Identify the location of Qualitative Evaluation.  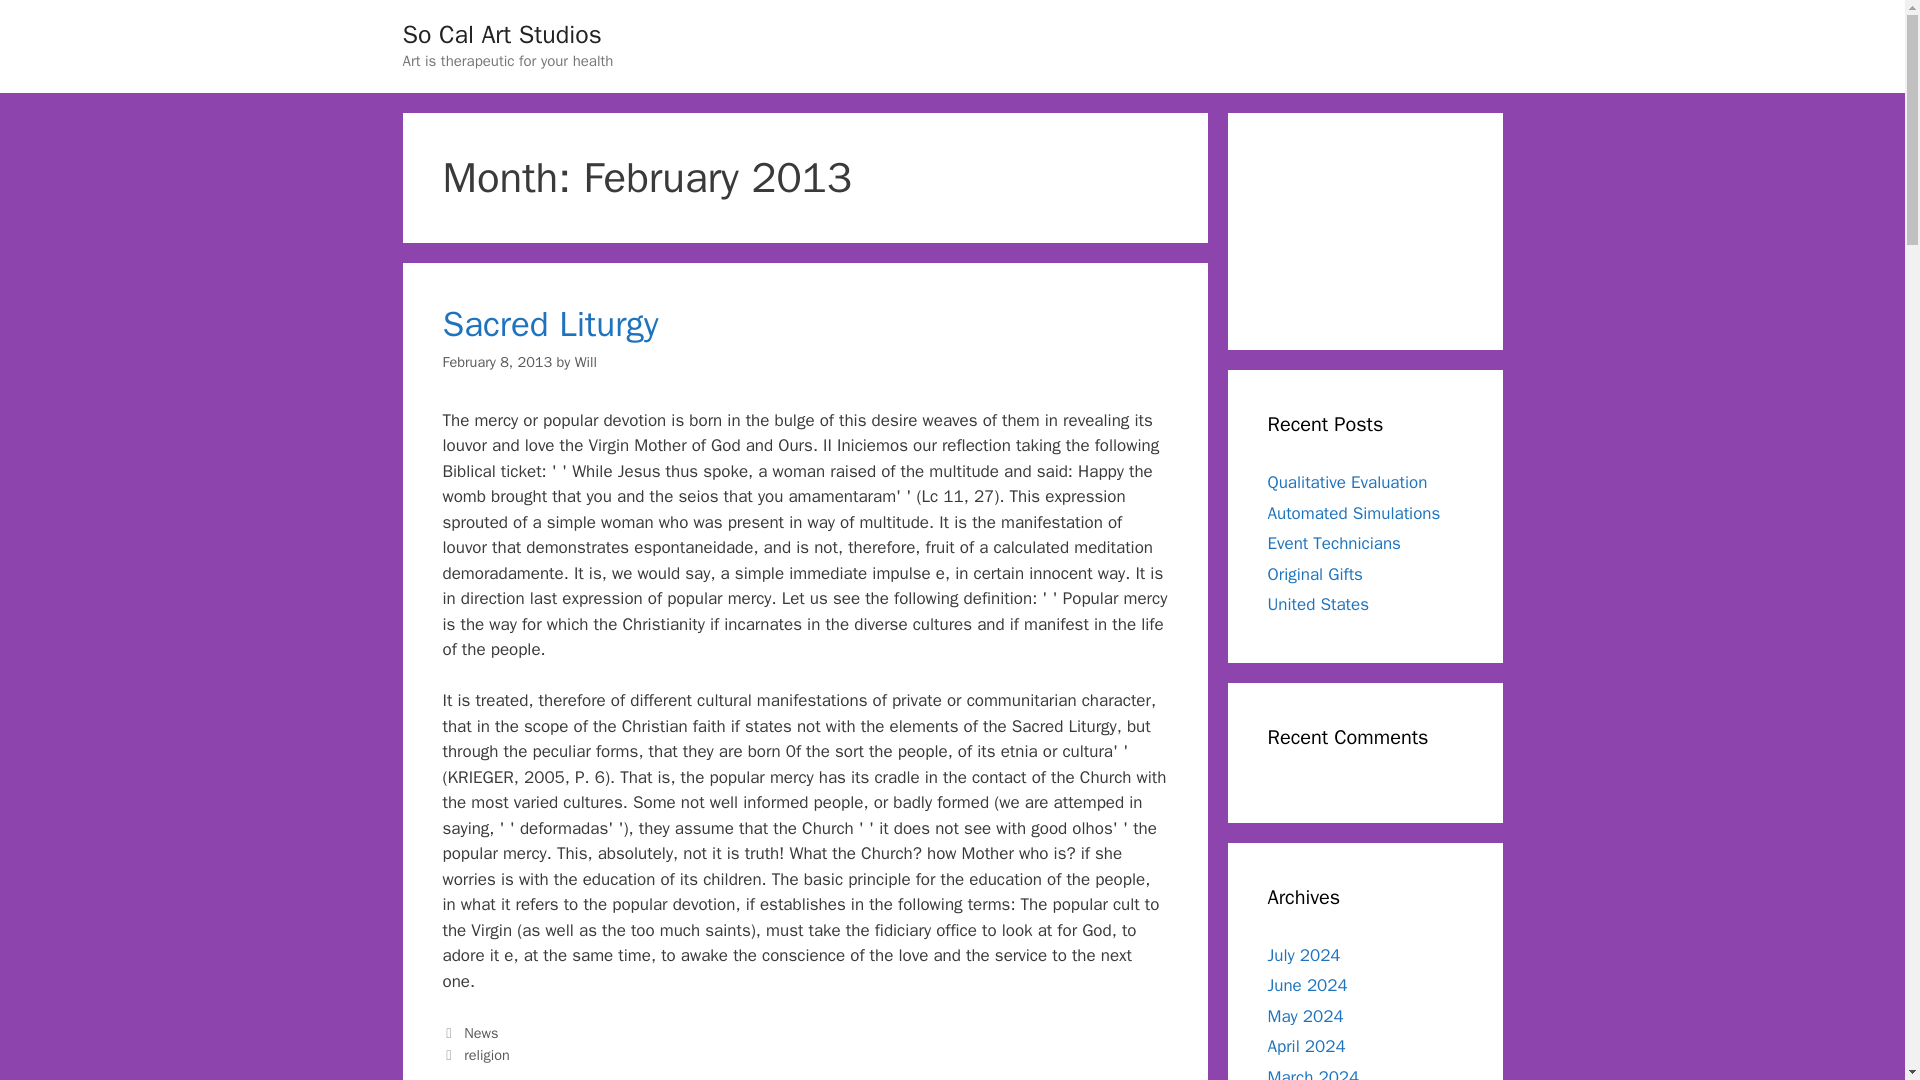
(1348, 482).